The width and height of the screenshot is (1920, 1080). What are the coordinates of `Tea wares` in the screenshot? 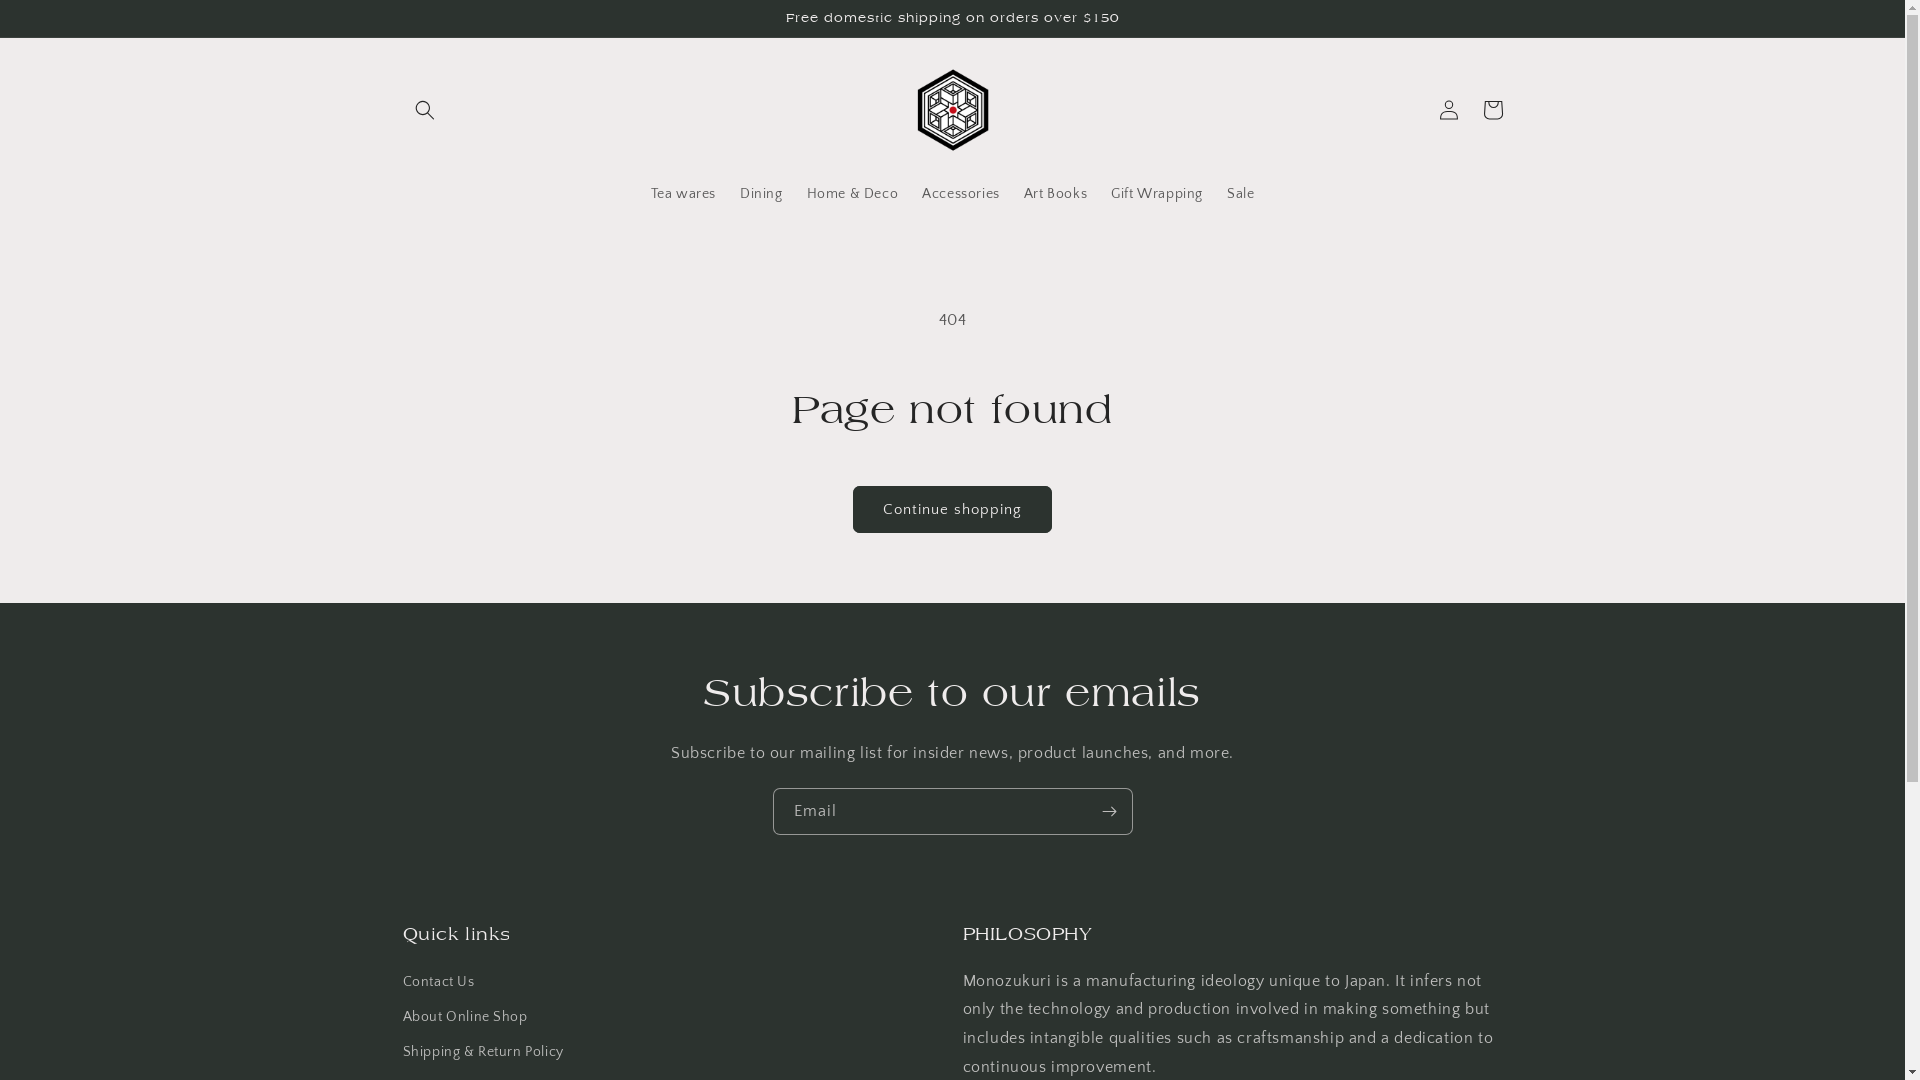 It's located at (684, 194).